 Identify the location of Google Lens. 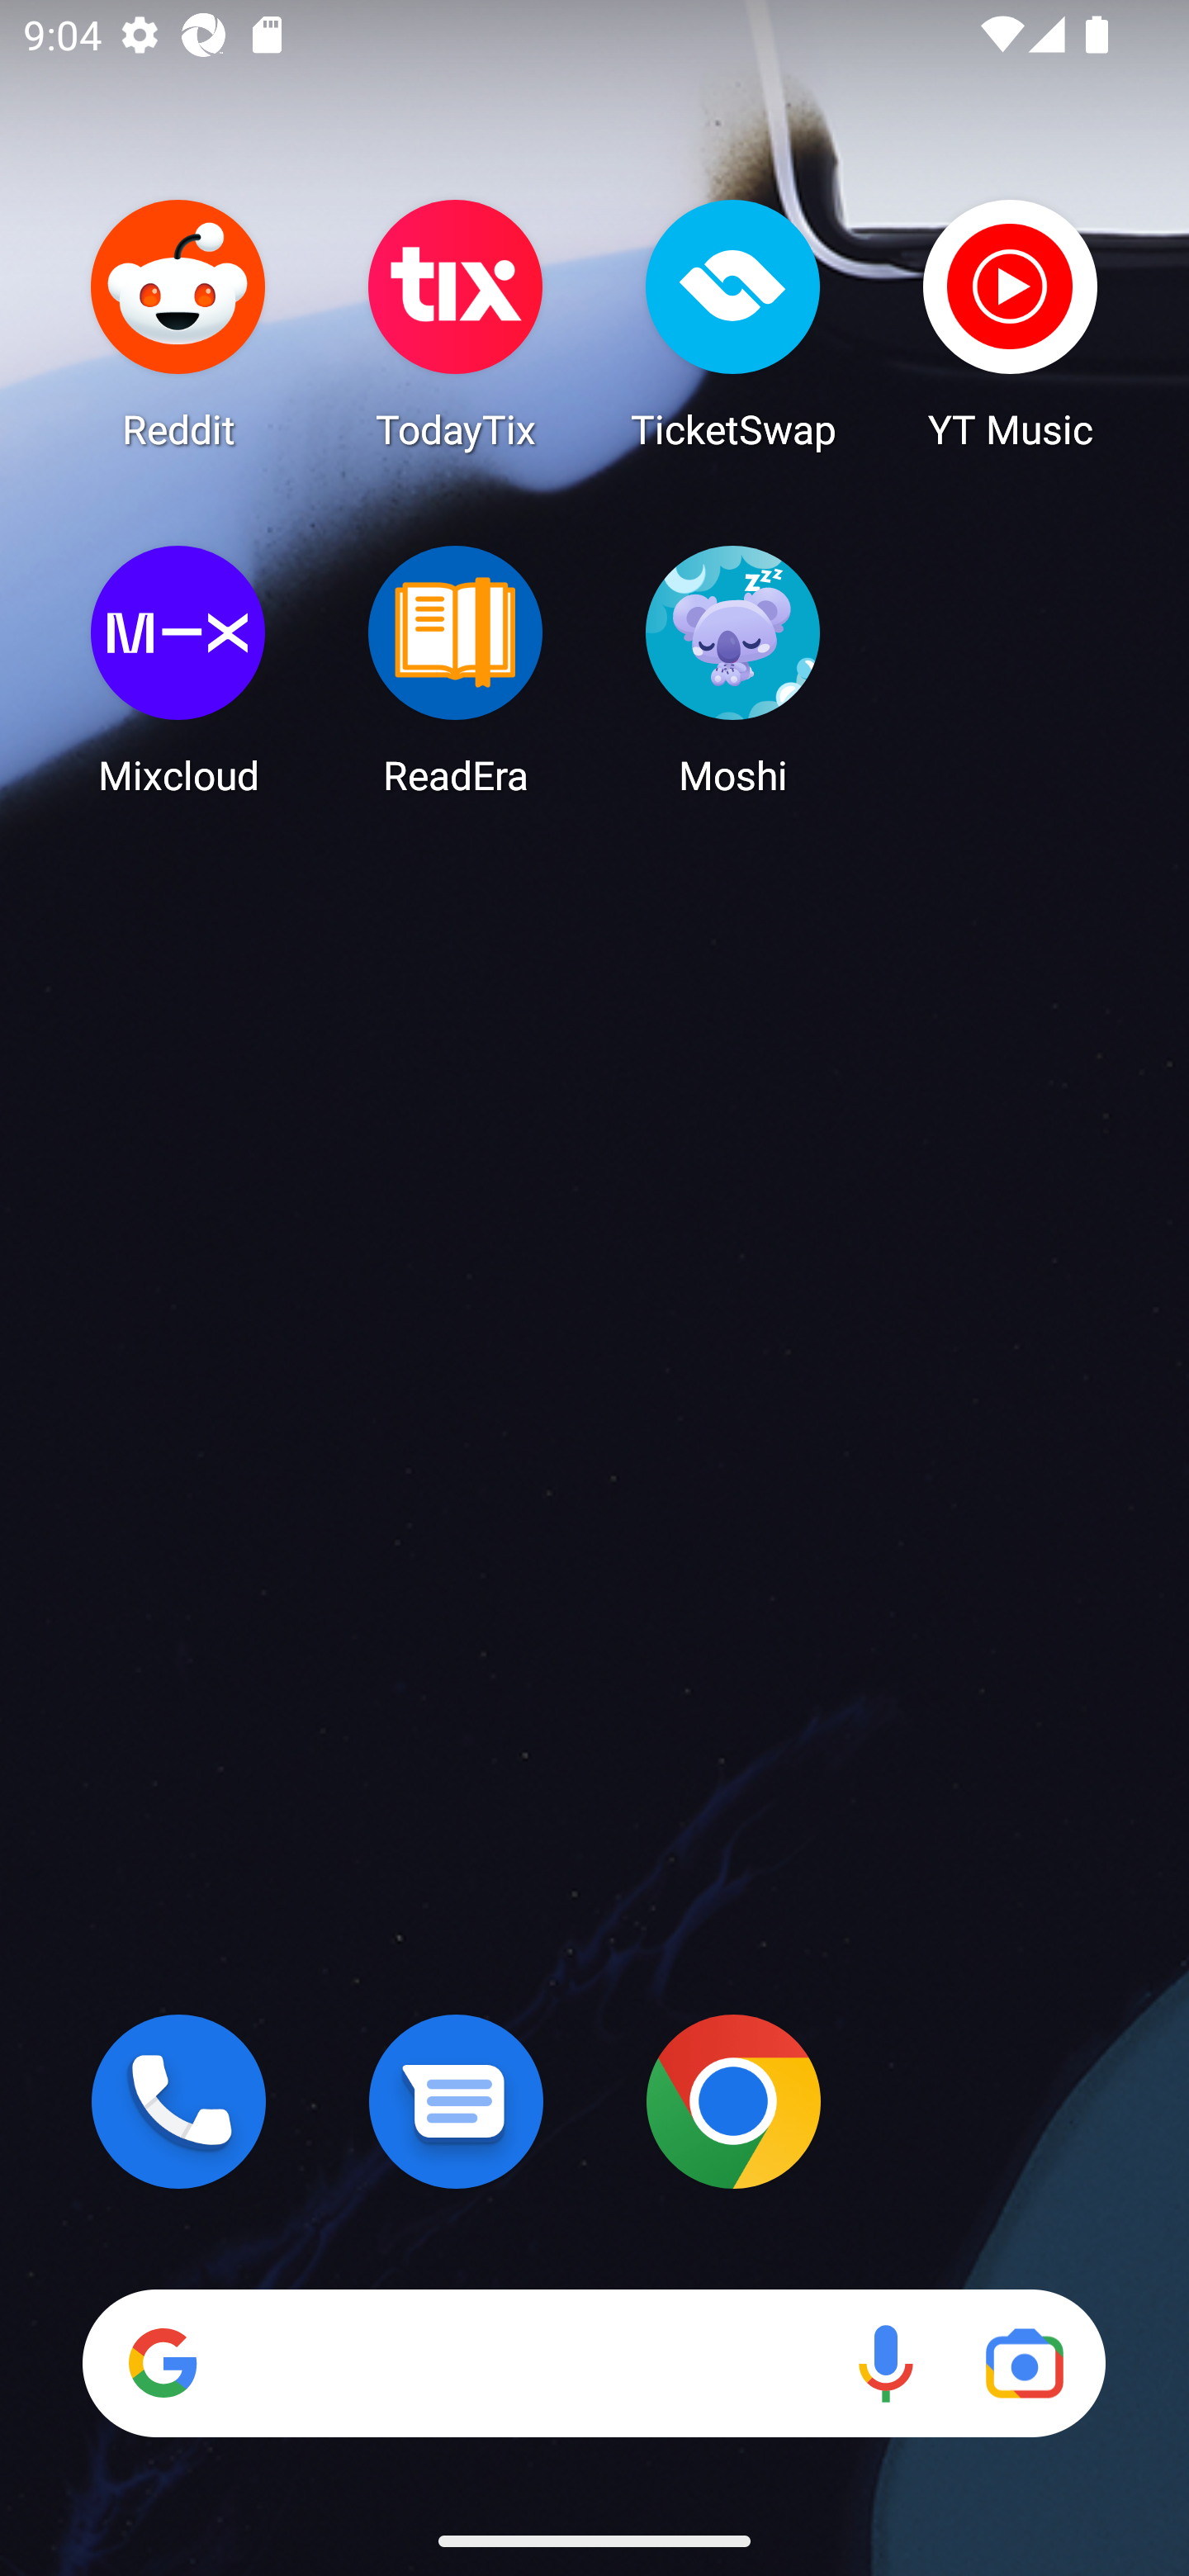
(1024, 2363).